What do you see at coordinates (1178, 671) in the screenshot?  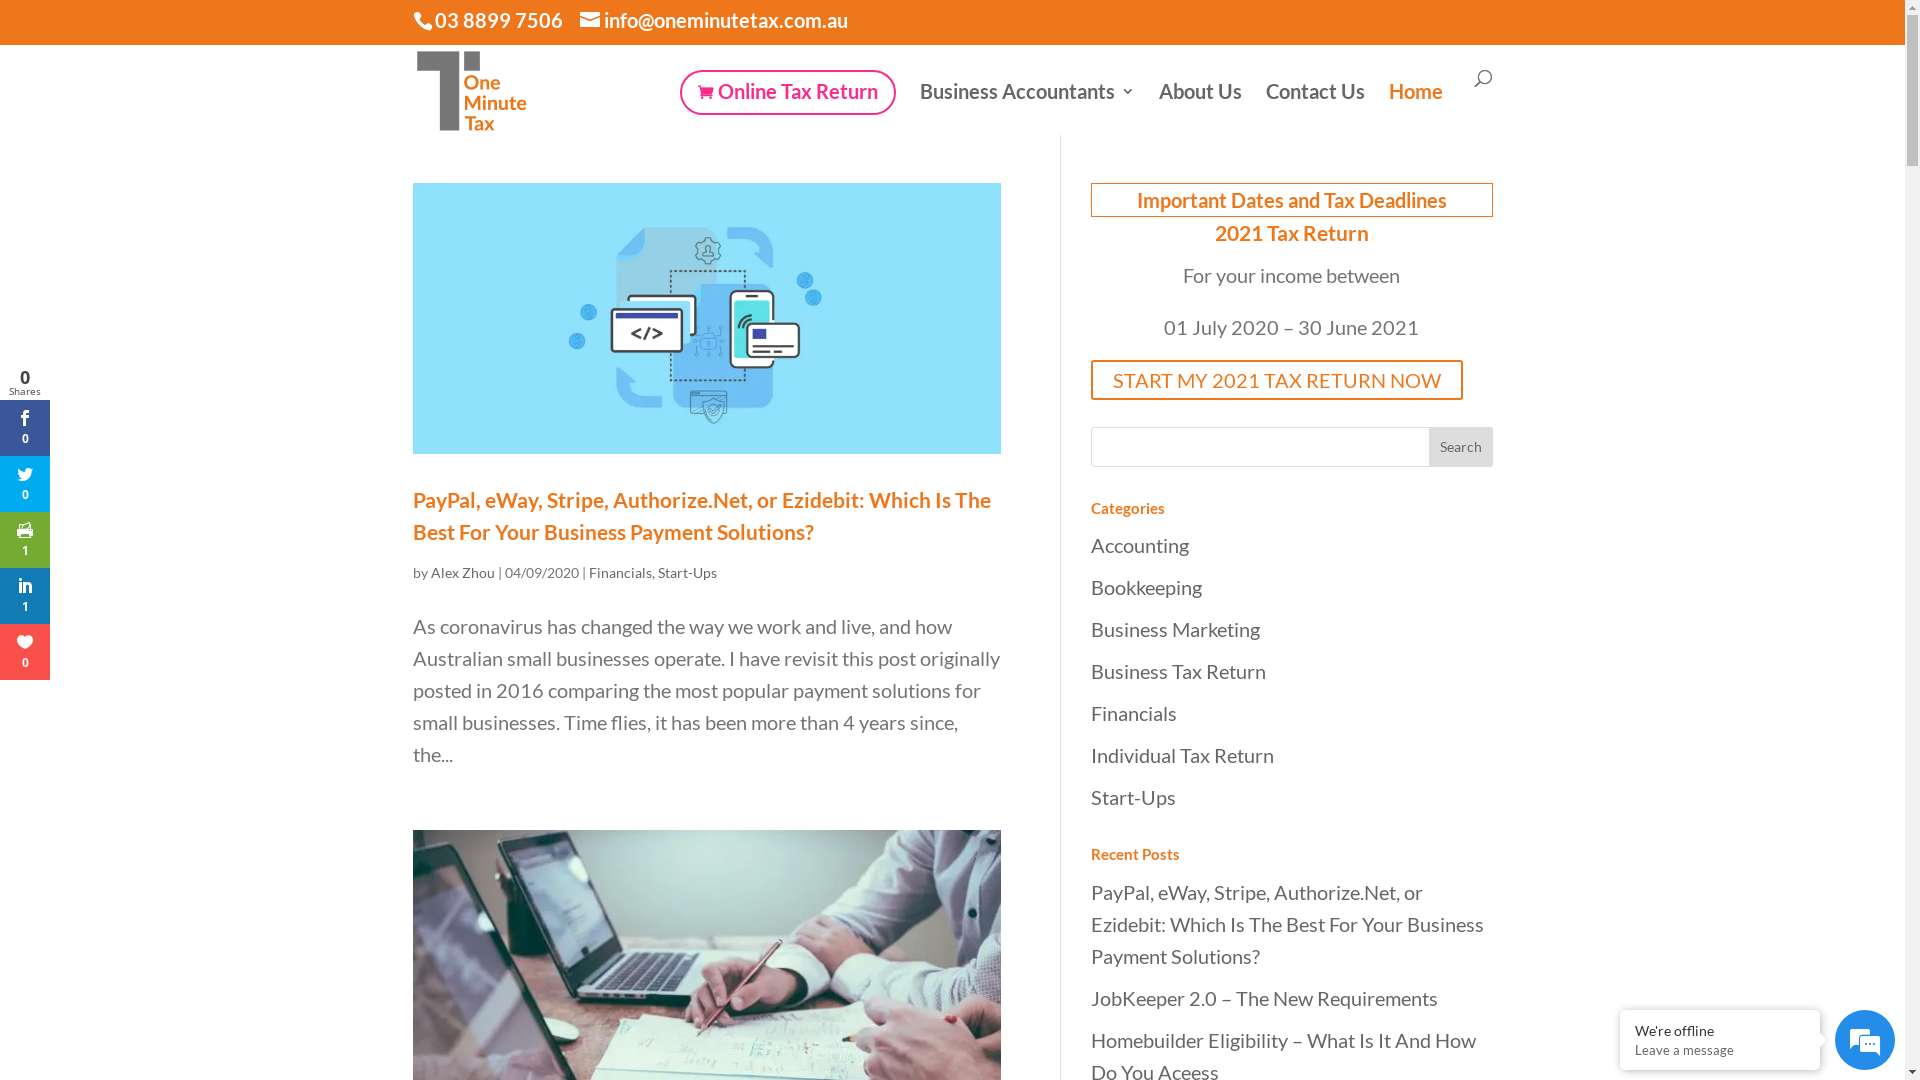 I see `Business Tax Return` at bounding box center [1178, 671].